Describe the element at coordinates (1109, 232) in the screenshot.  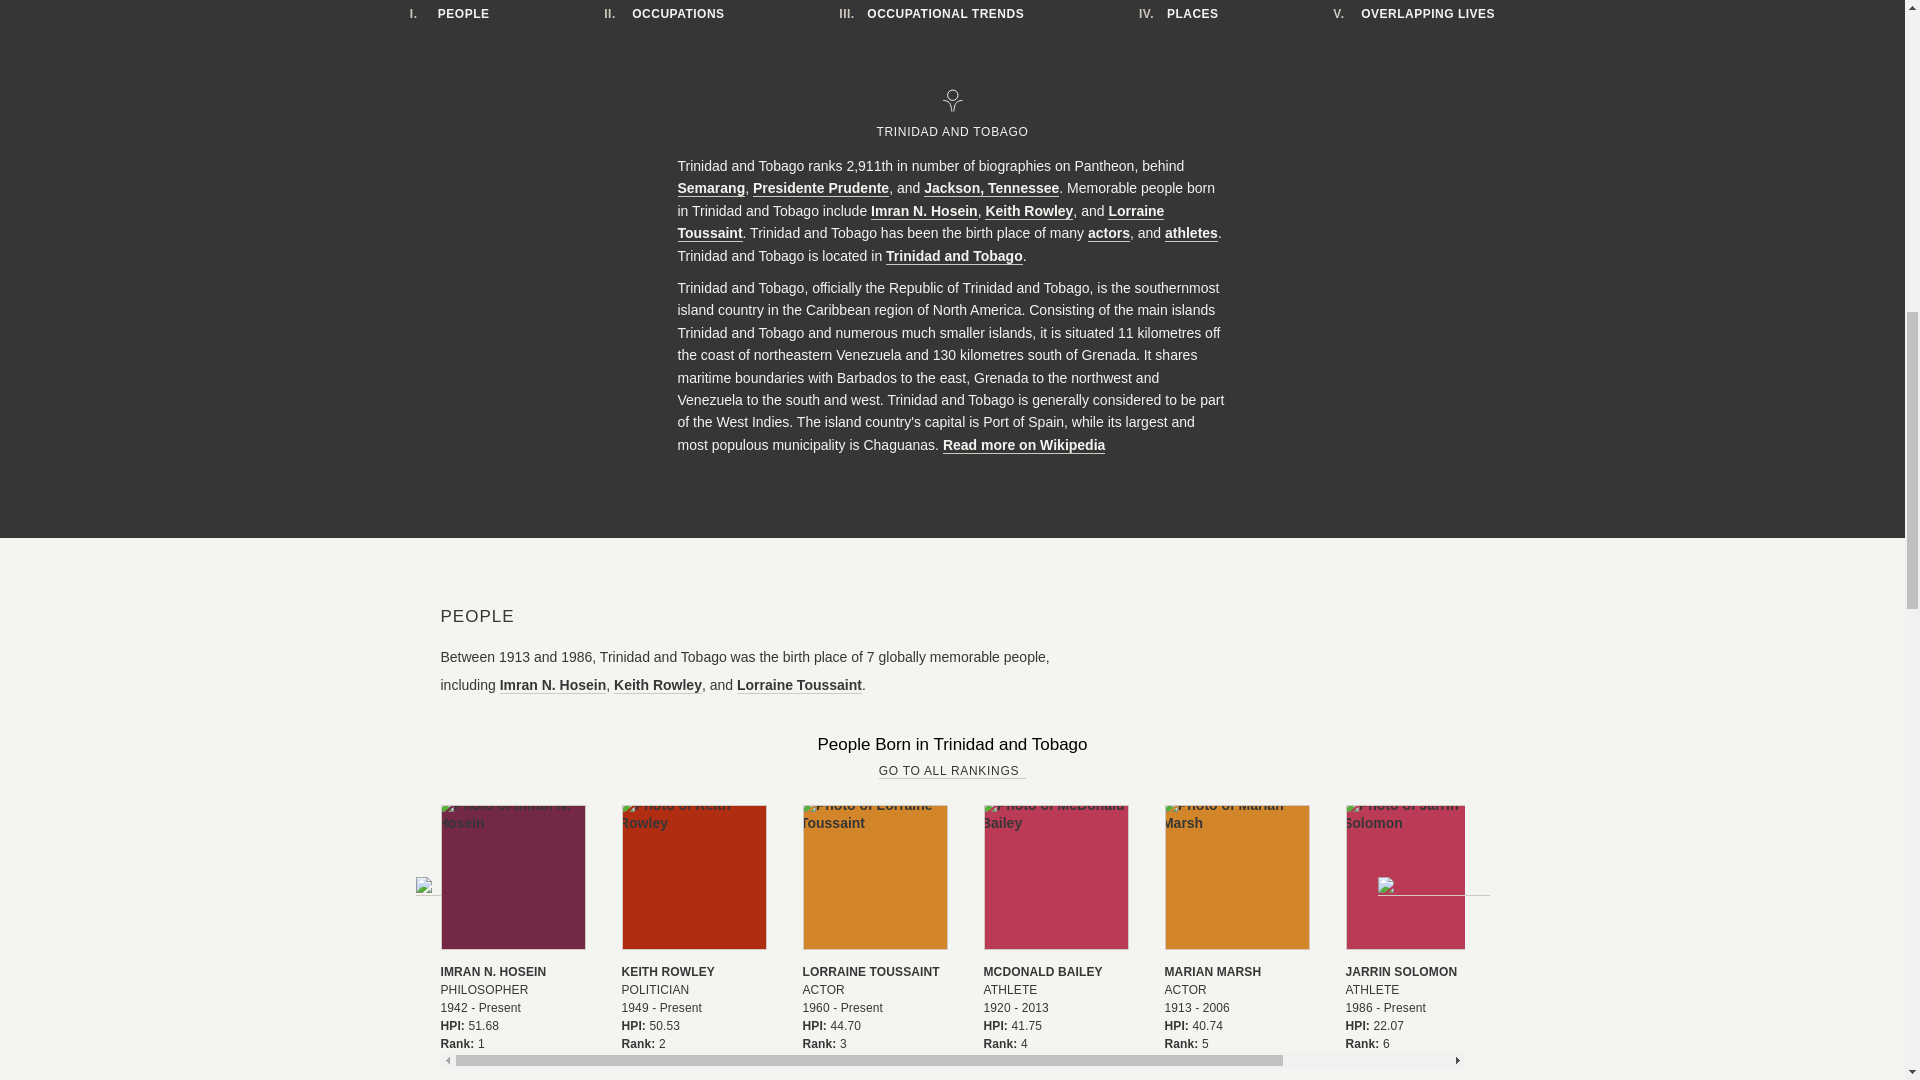
I see `actors` at that location.